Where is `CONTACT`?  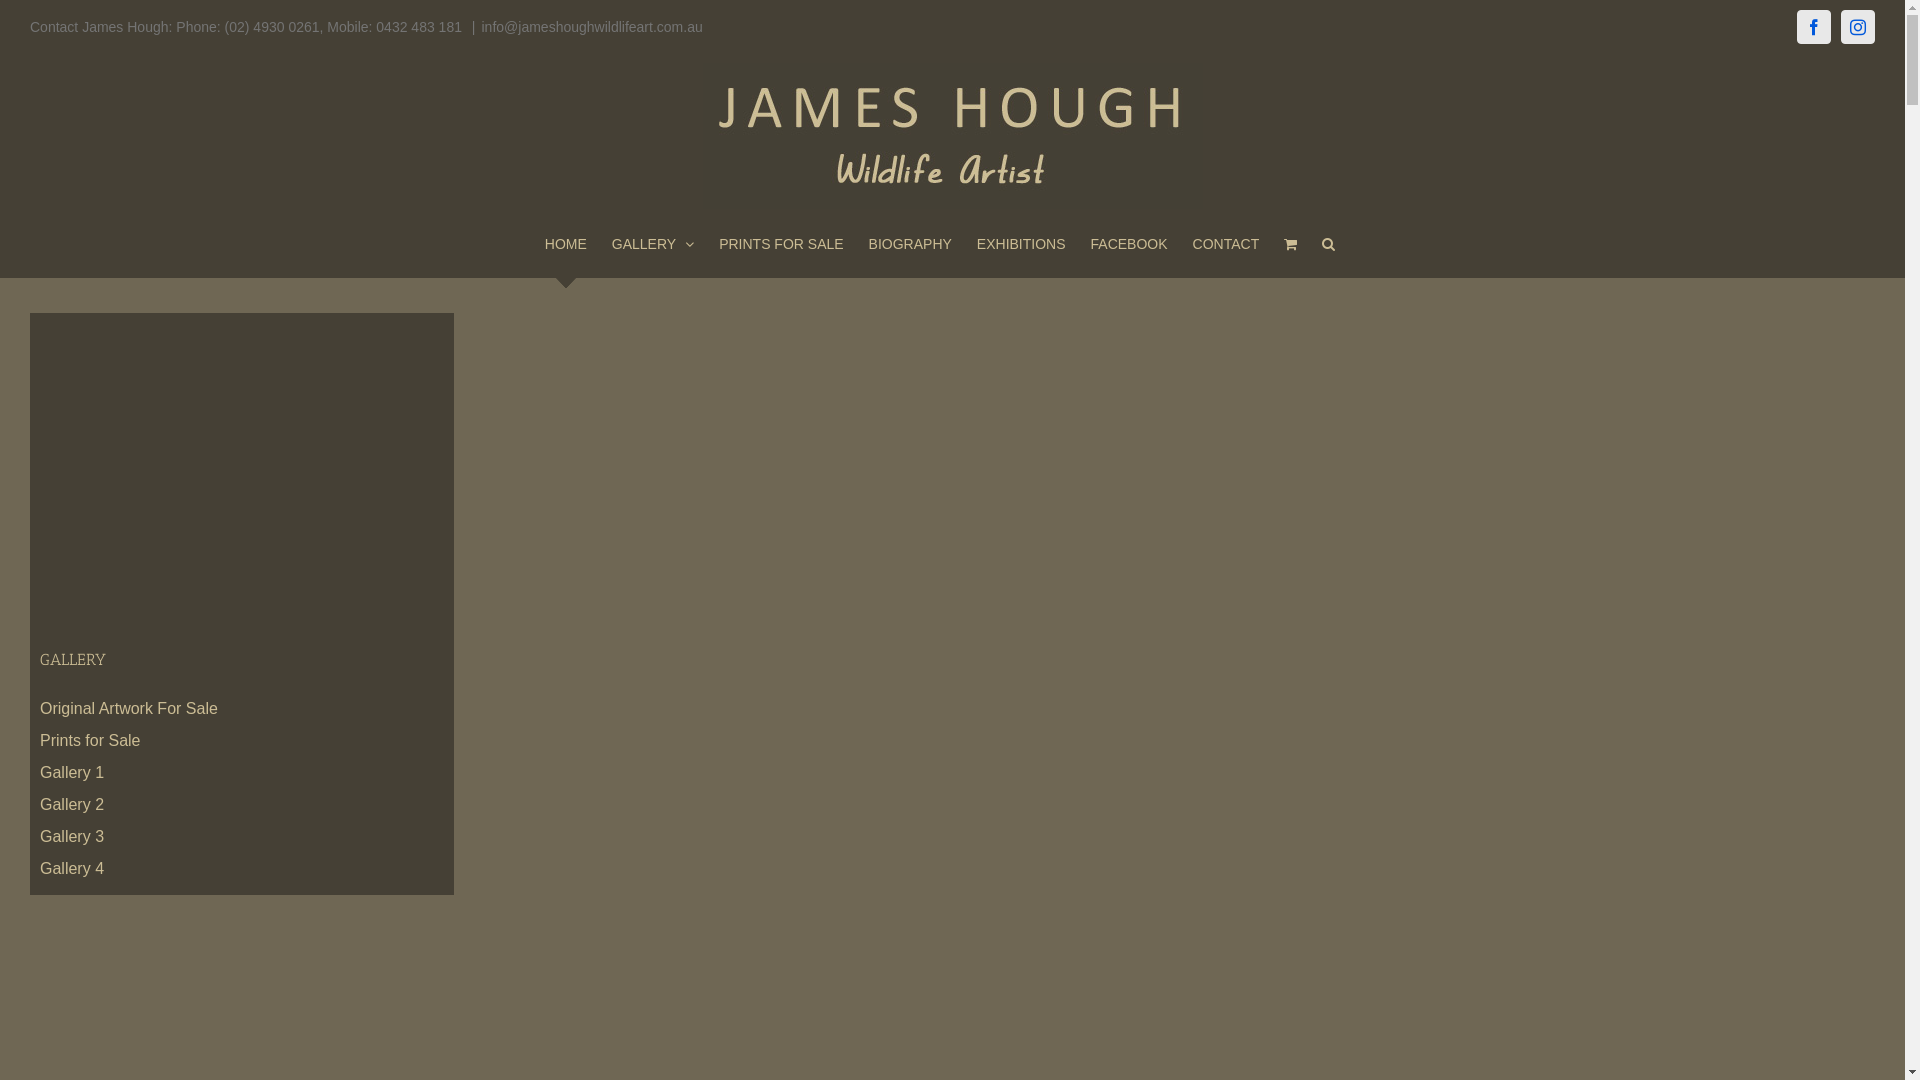
CONTACT is located at coordinates (1226, 244).